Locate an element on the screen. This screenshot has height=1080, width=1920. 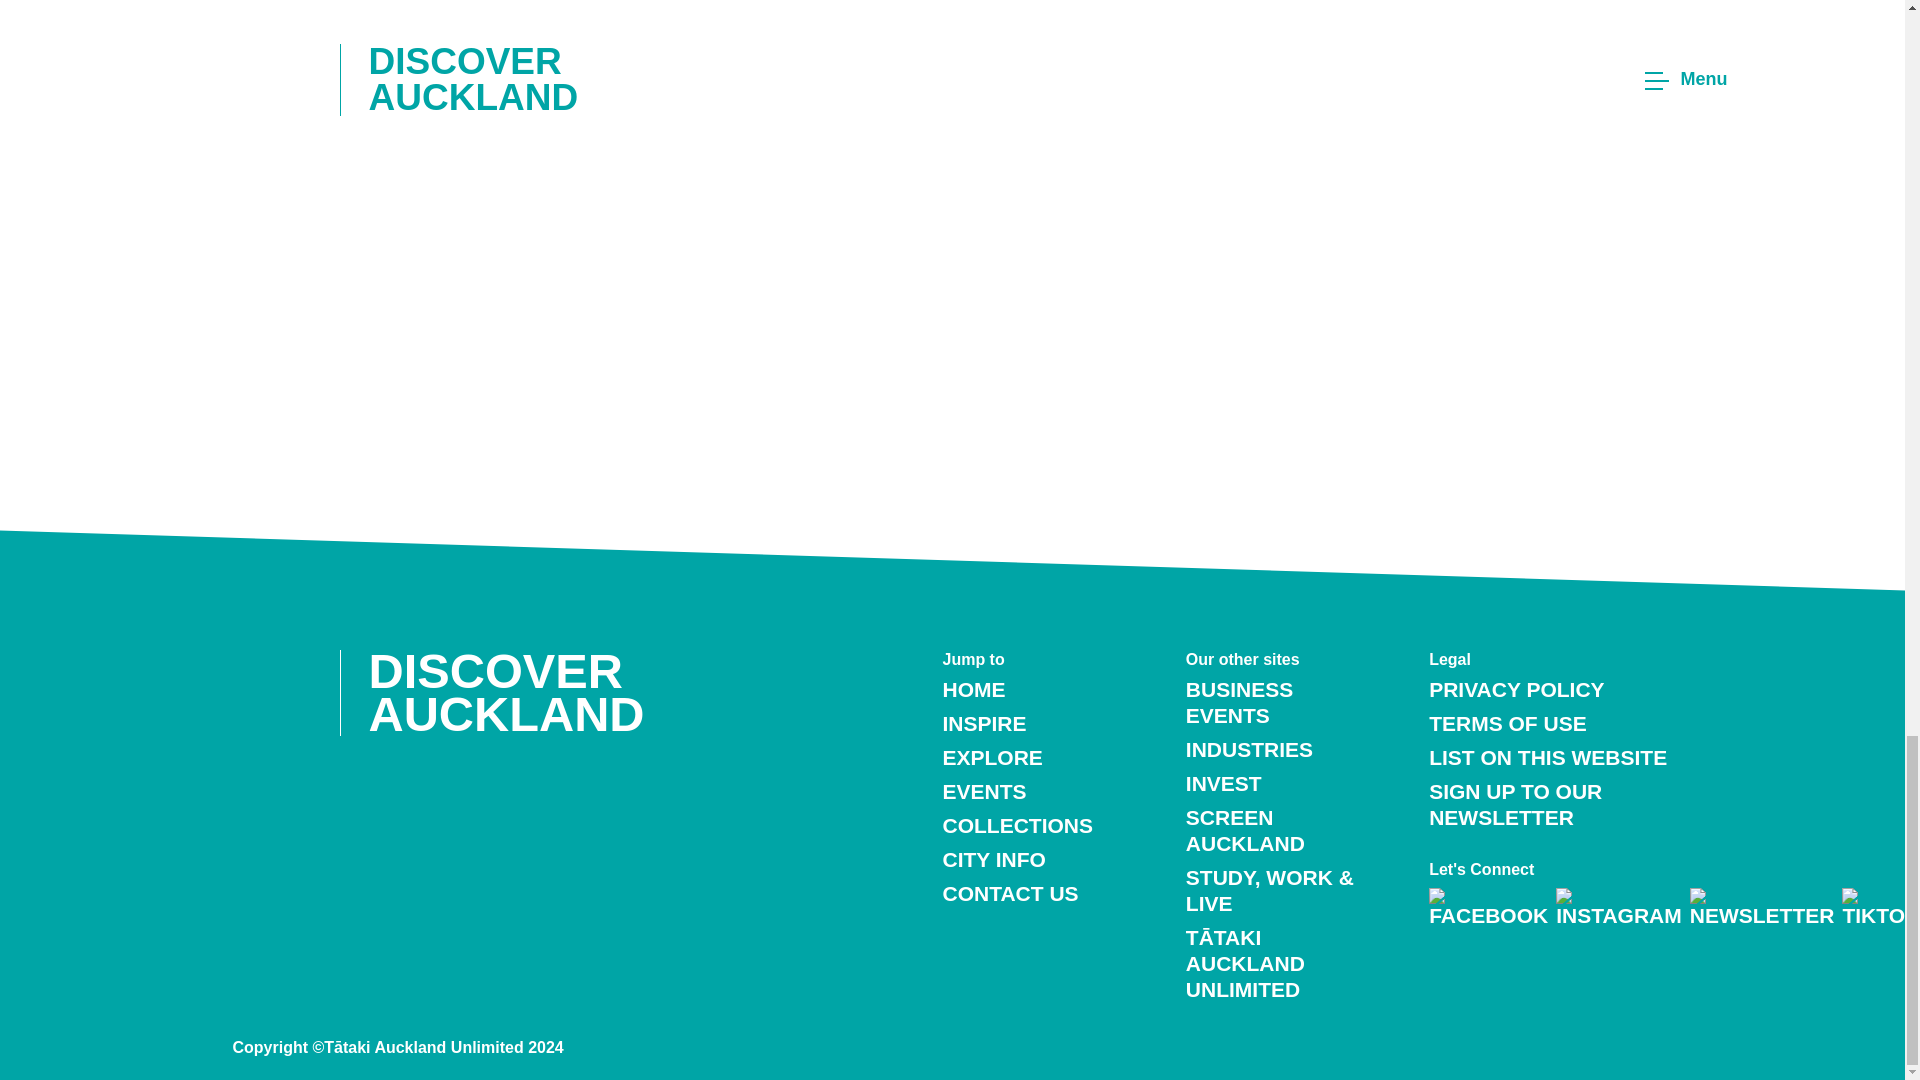
INDUSTRIES is located at coordinates (1250, 749).